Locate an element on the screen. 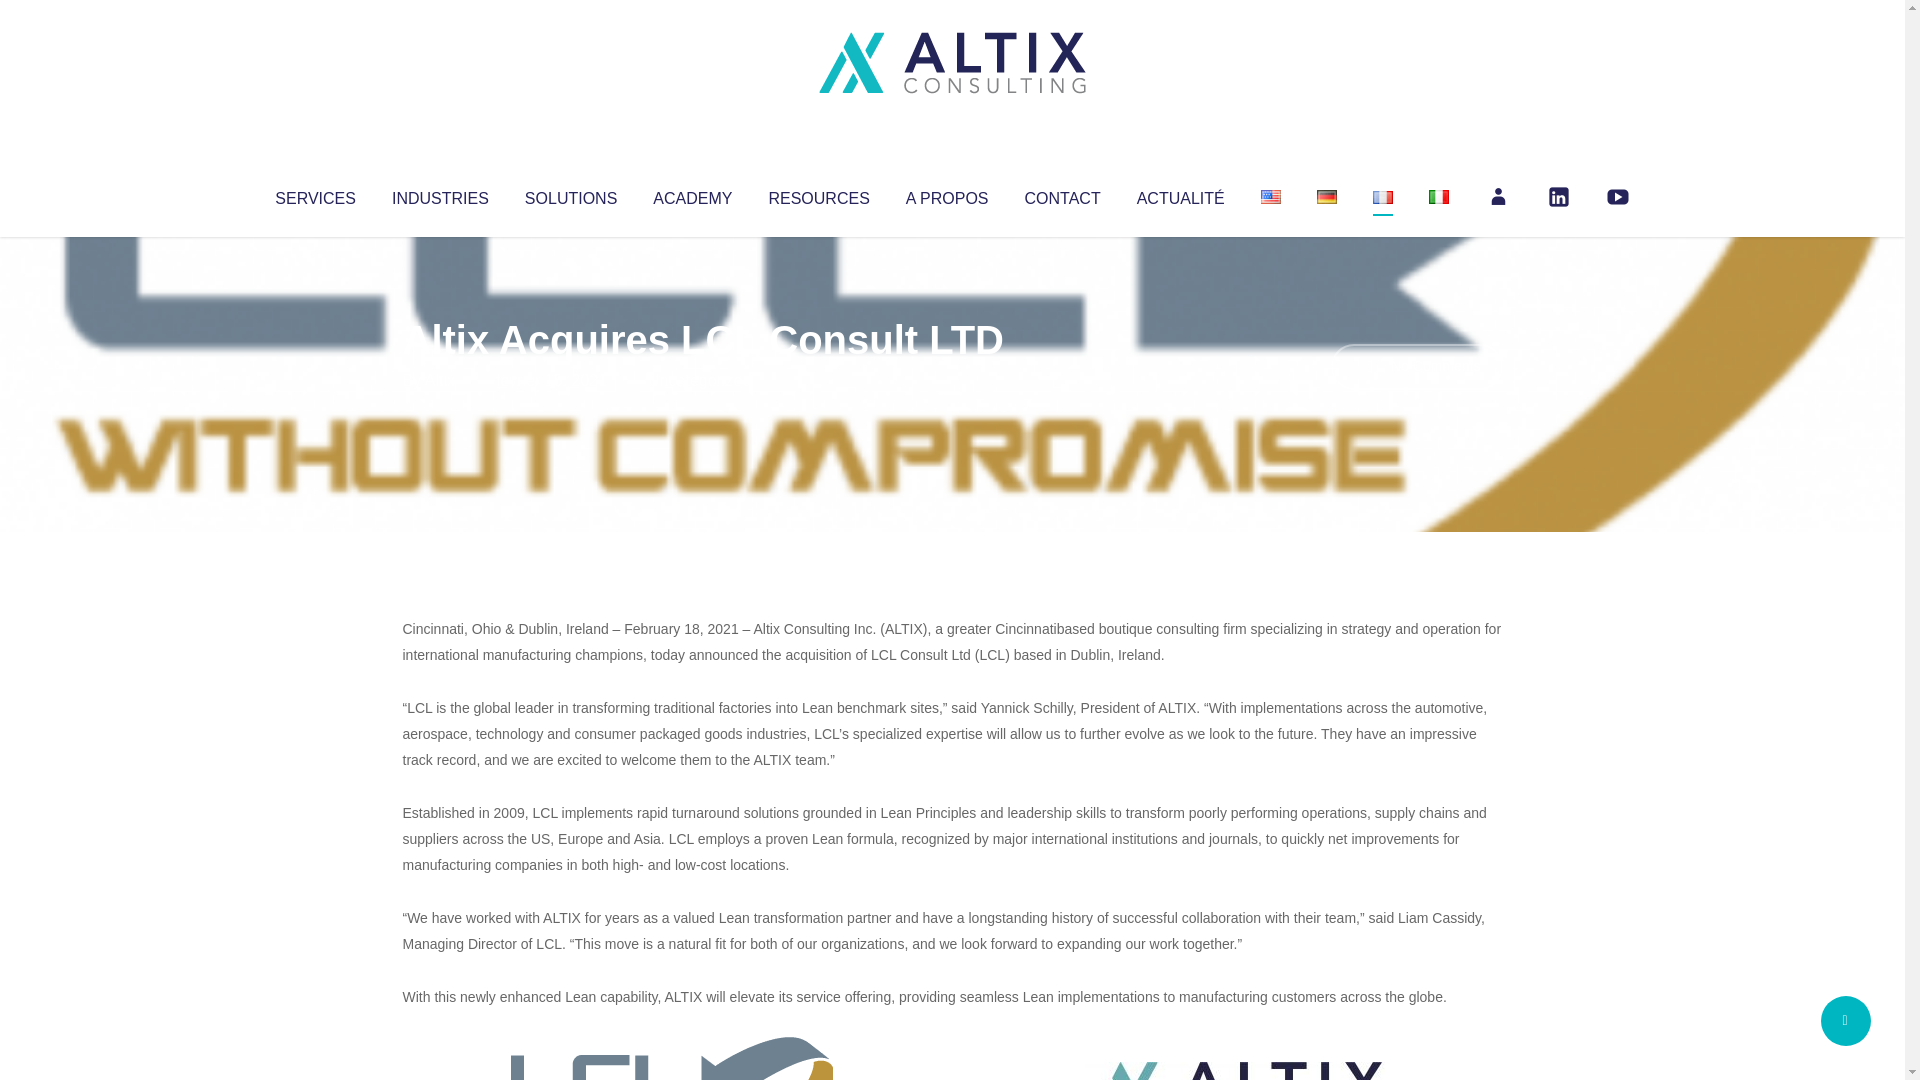  INDUSTRIES is located at coordinates (440, 194).